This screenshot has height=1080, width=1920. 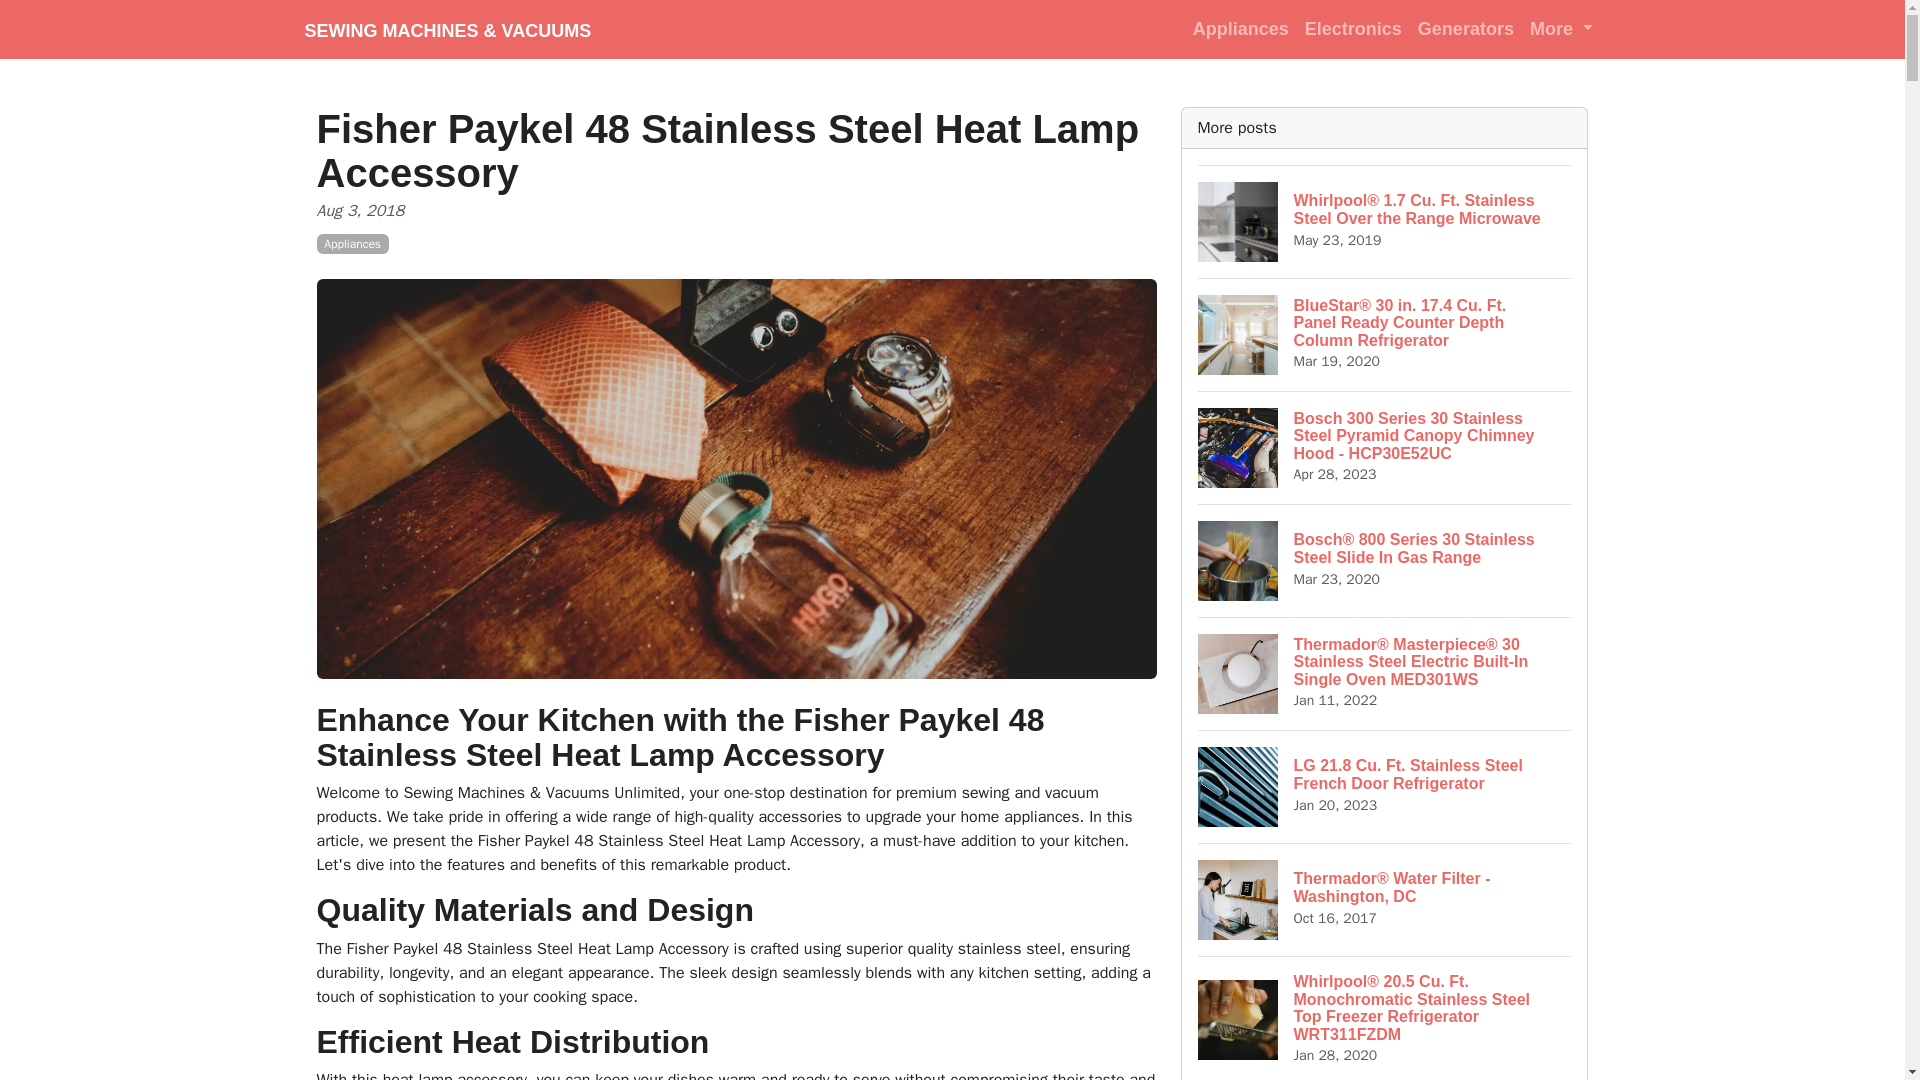 I want to click on Generators, so click(x=1466, y=28).